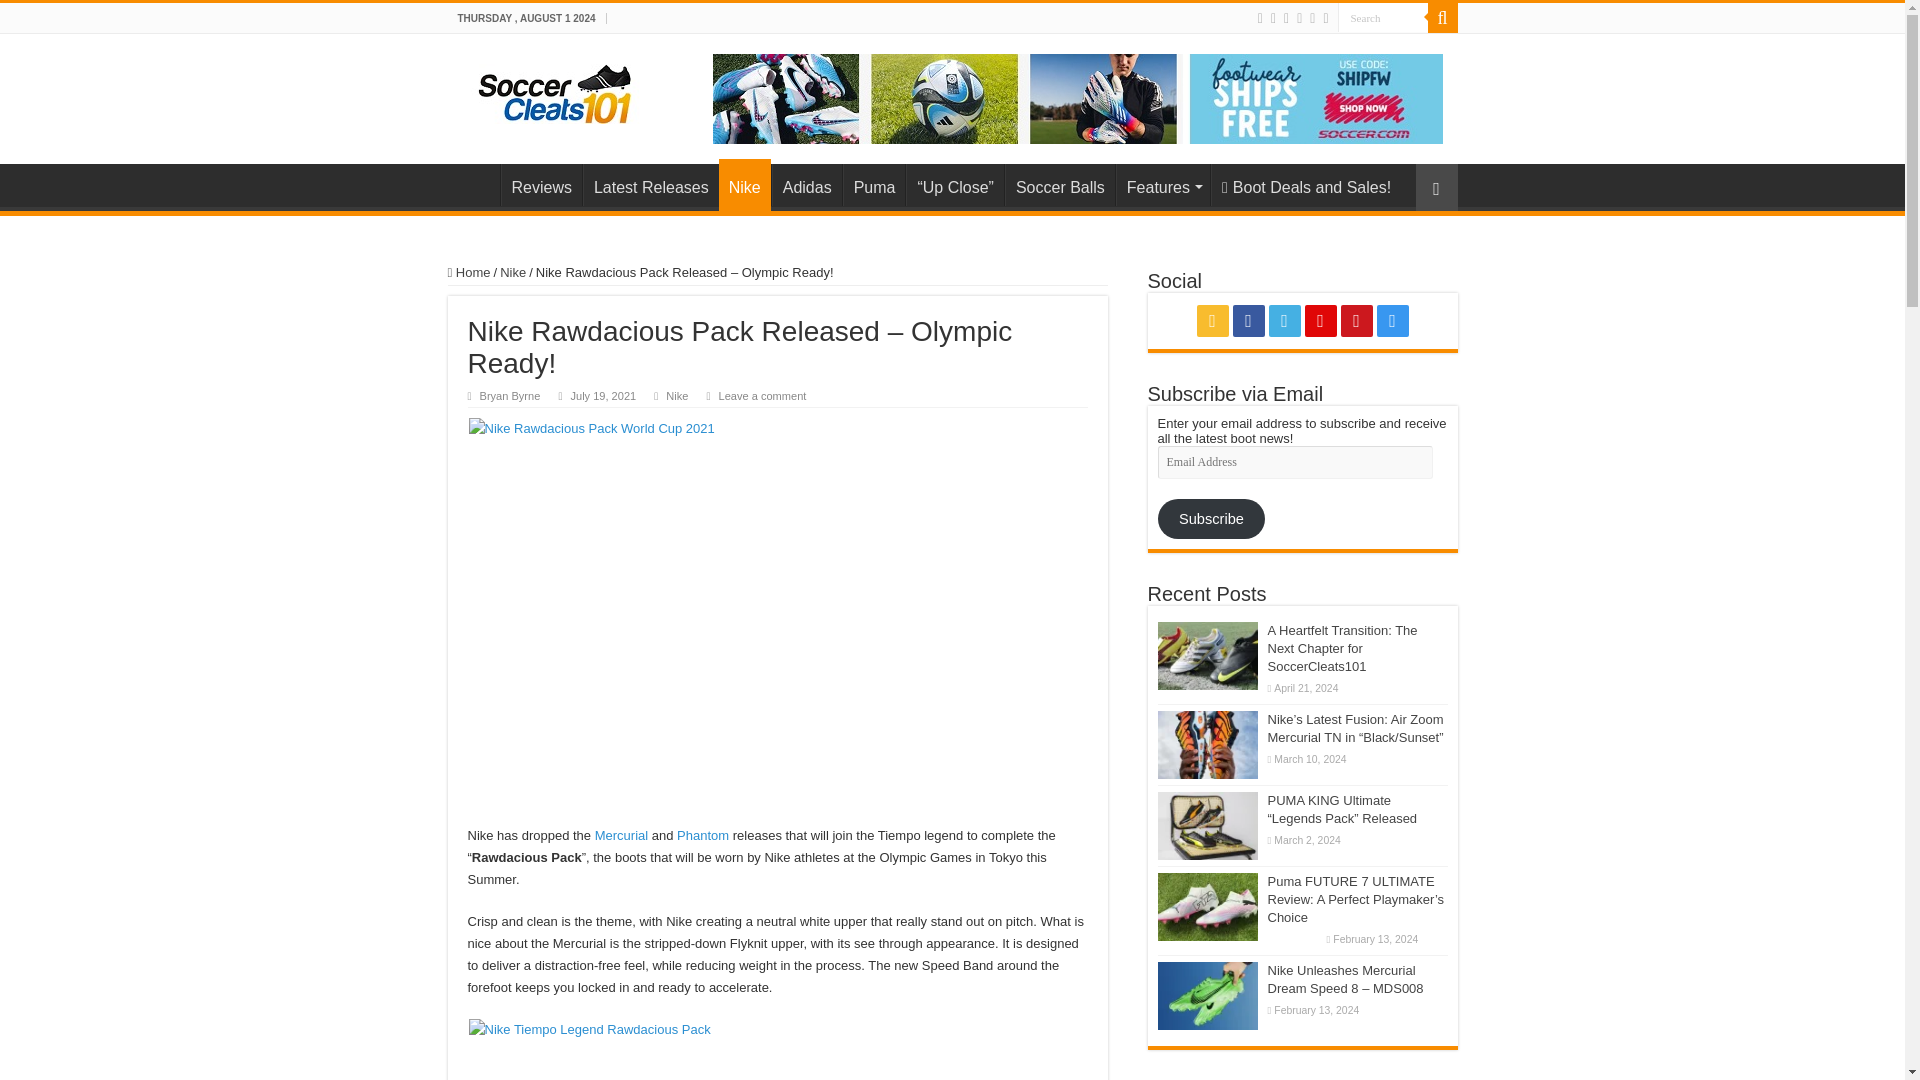 This screenshot has width=1920, height=1080. Describe the element at coordinates (473, 185) in the screenshot. I see `Home` at that location.